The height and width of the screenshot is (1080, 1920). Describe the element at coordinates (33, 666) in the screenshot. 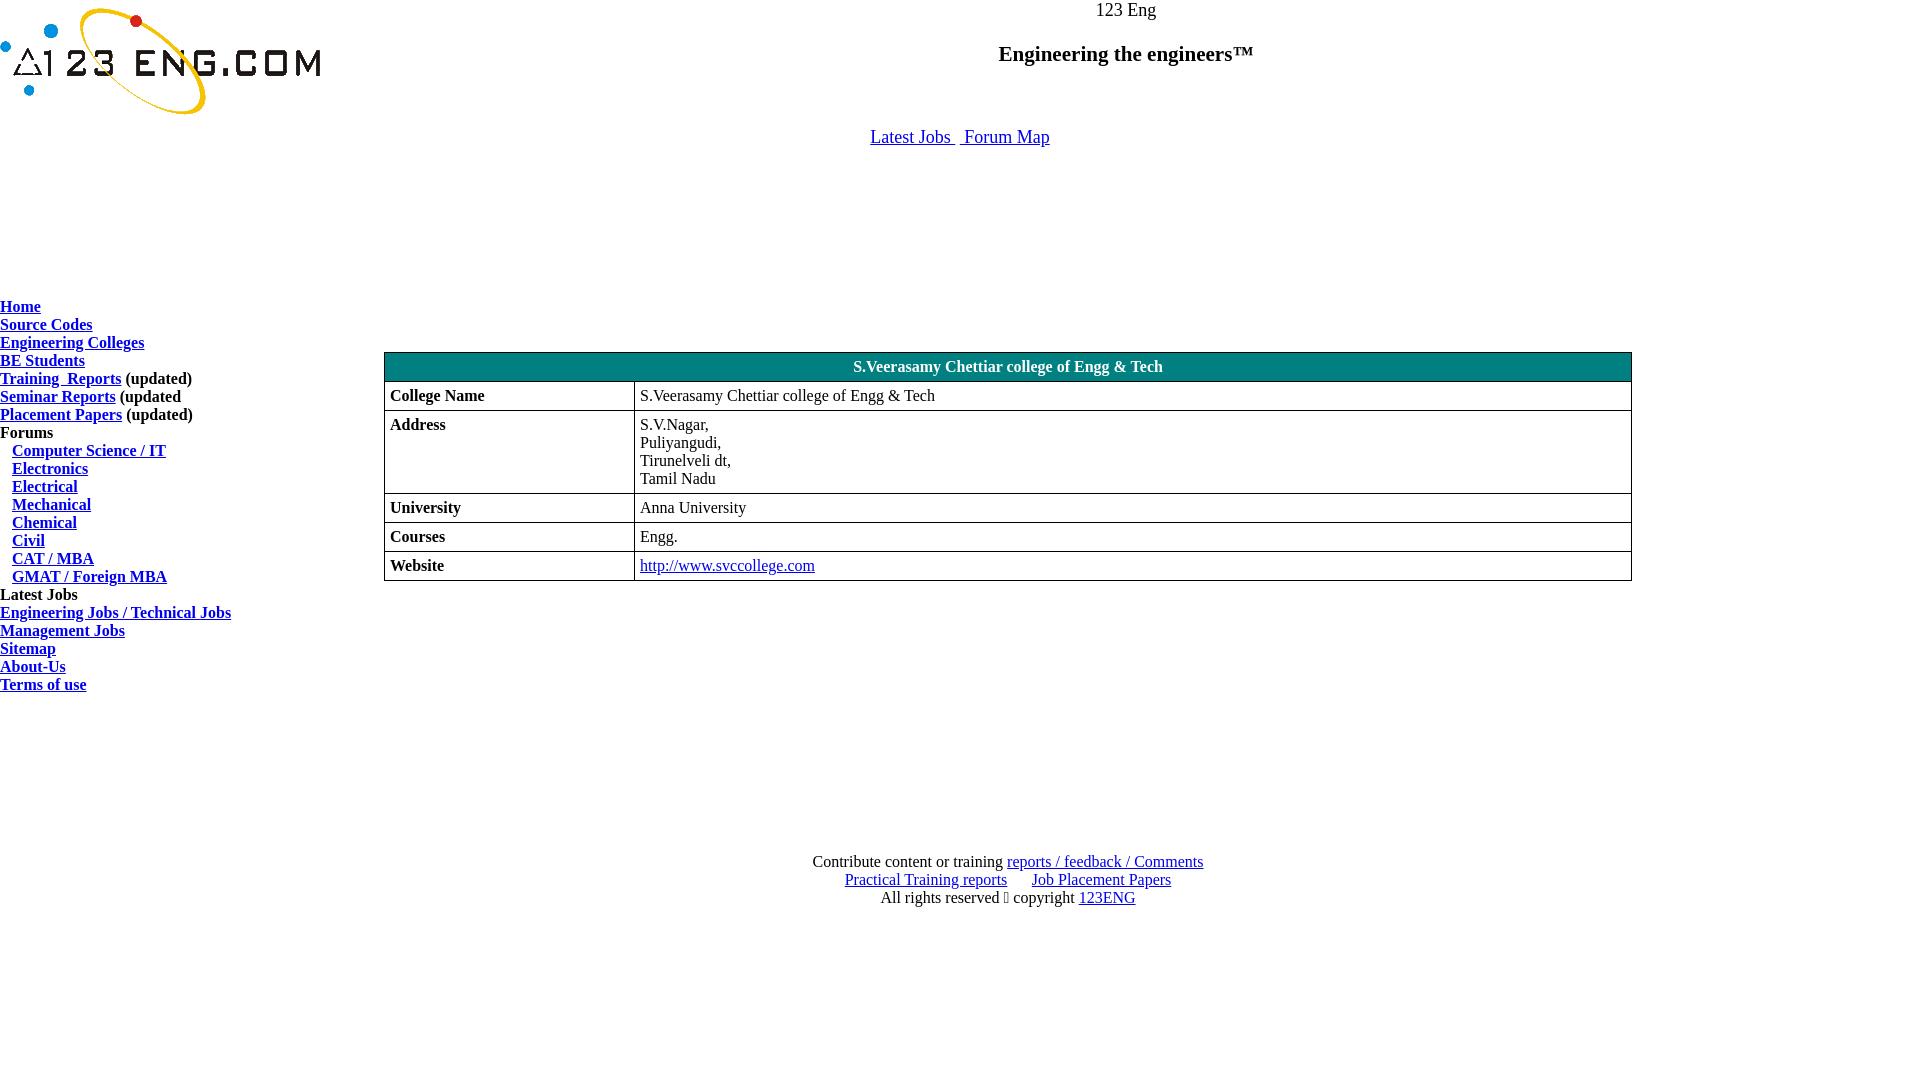

I see `About-Us` at that location.